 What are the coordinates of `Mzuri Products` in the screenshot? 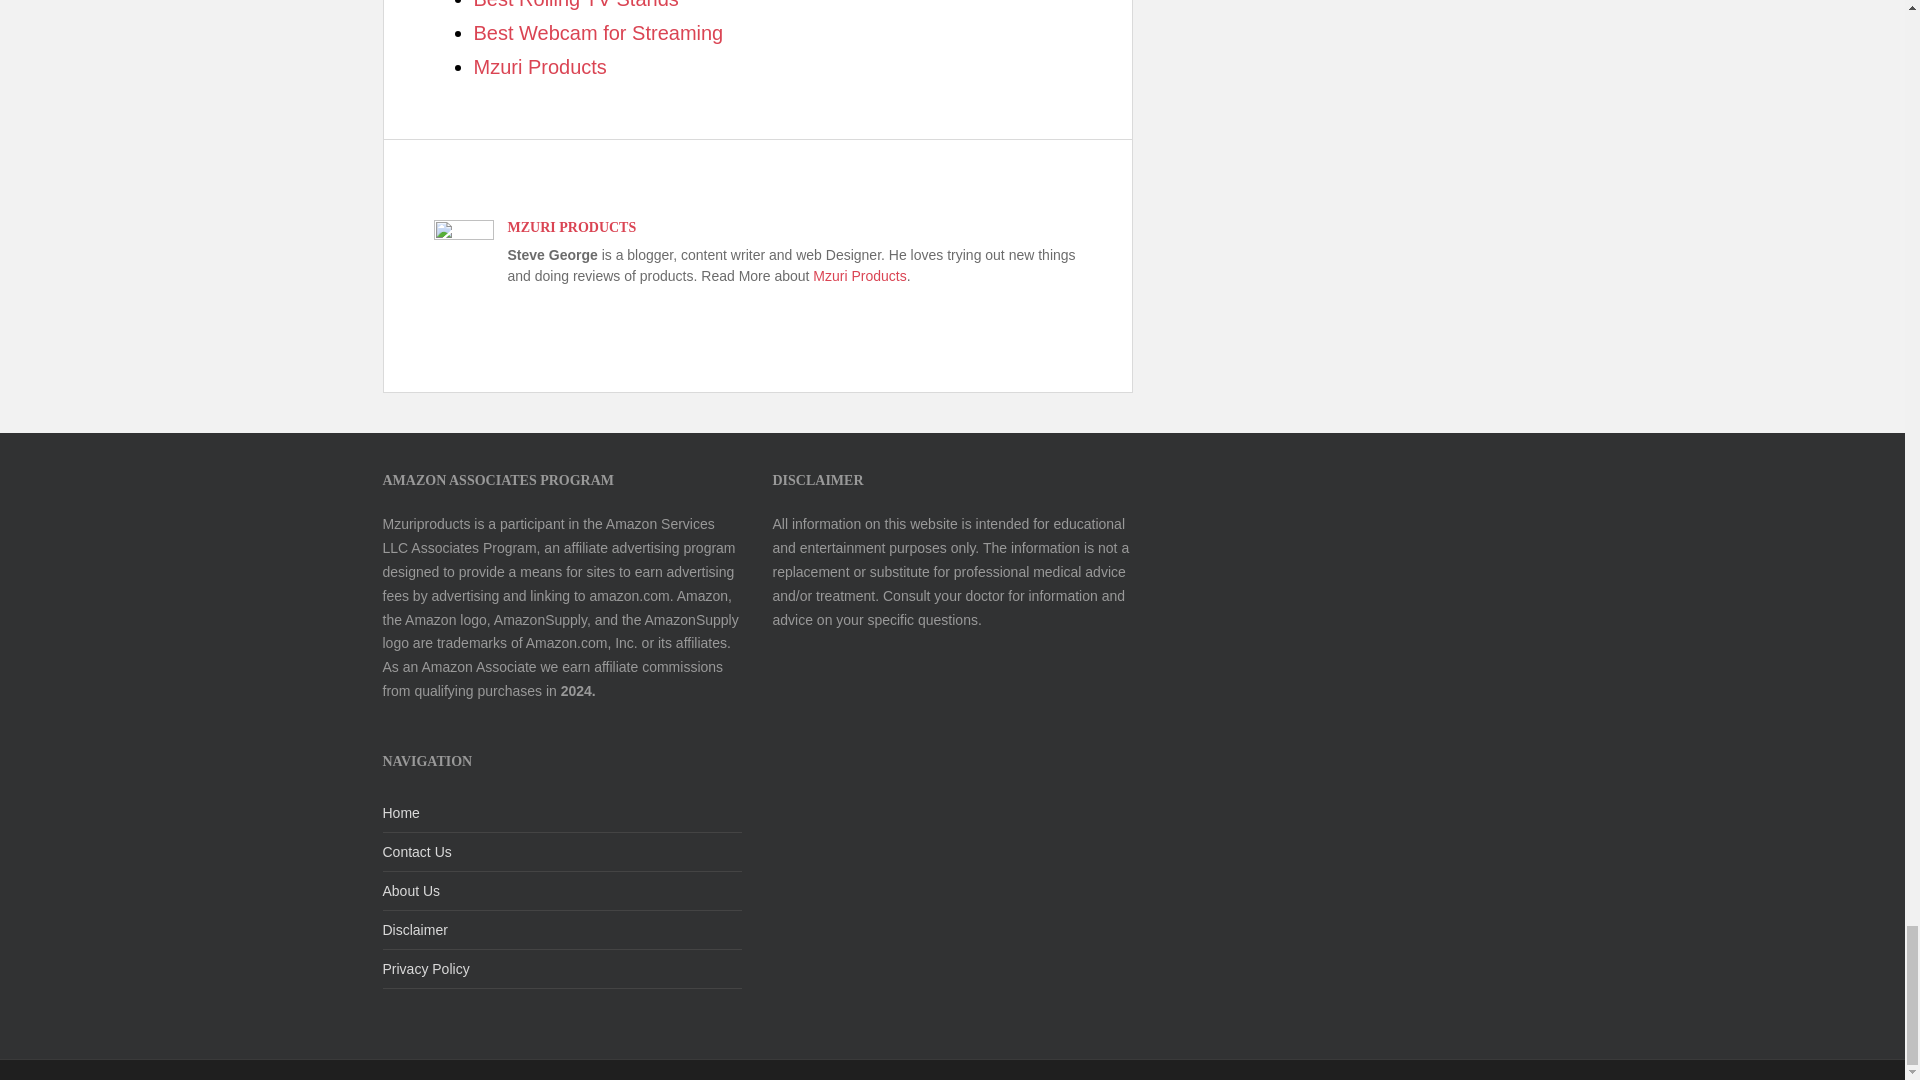 It's located at (859, 276).